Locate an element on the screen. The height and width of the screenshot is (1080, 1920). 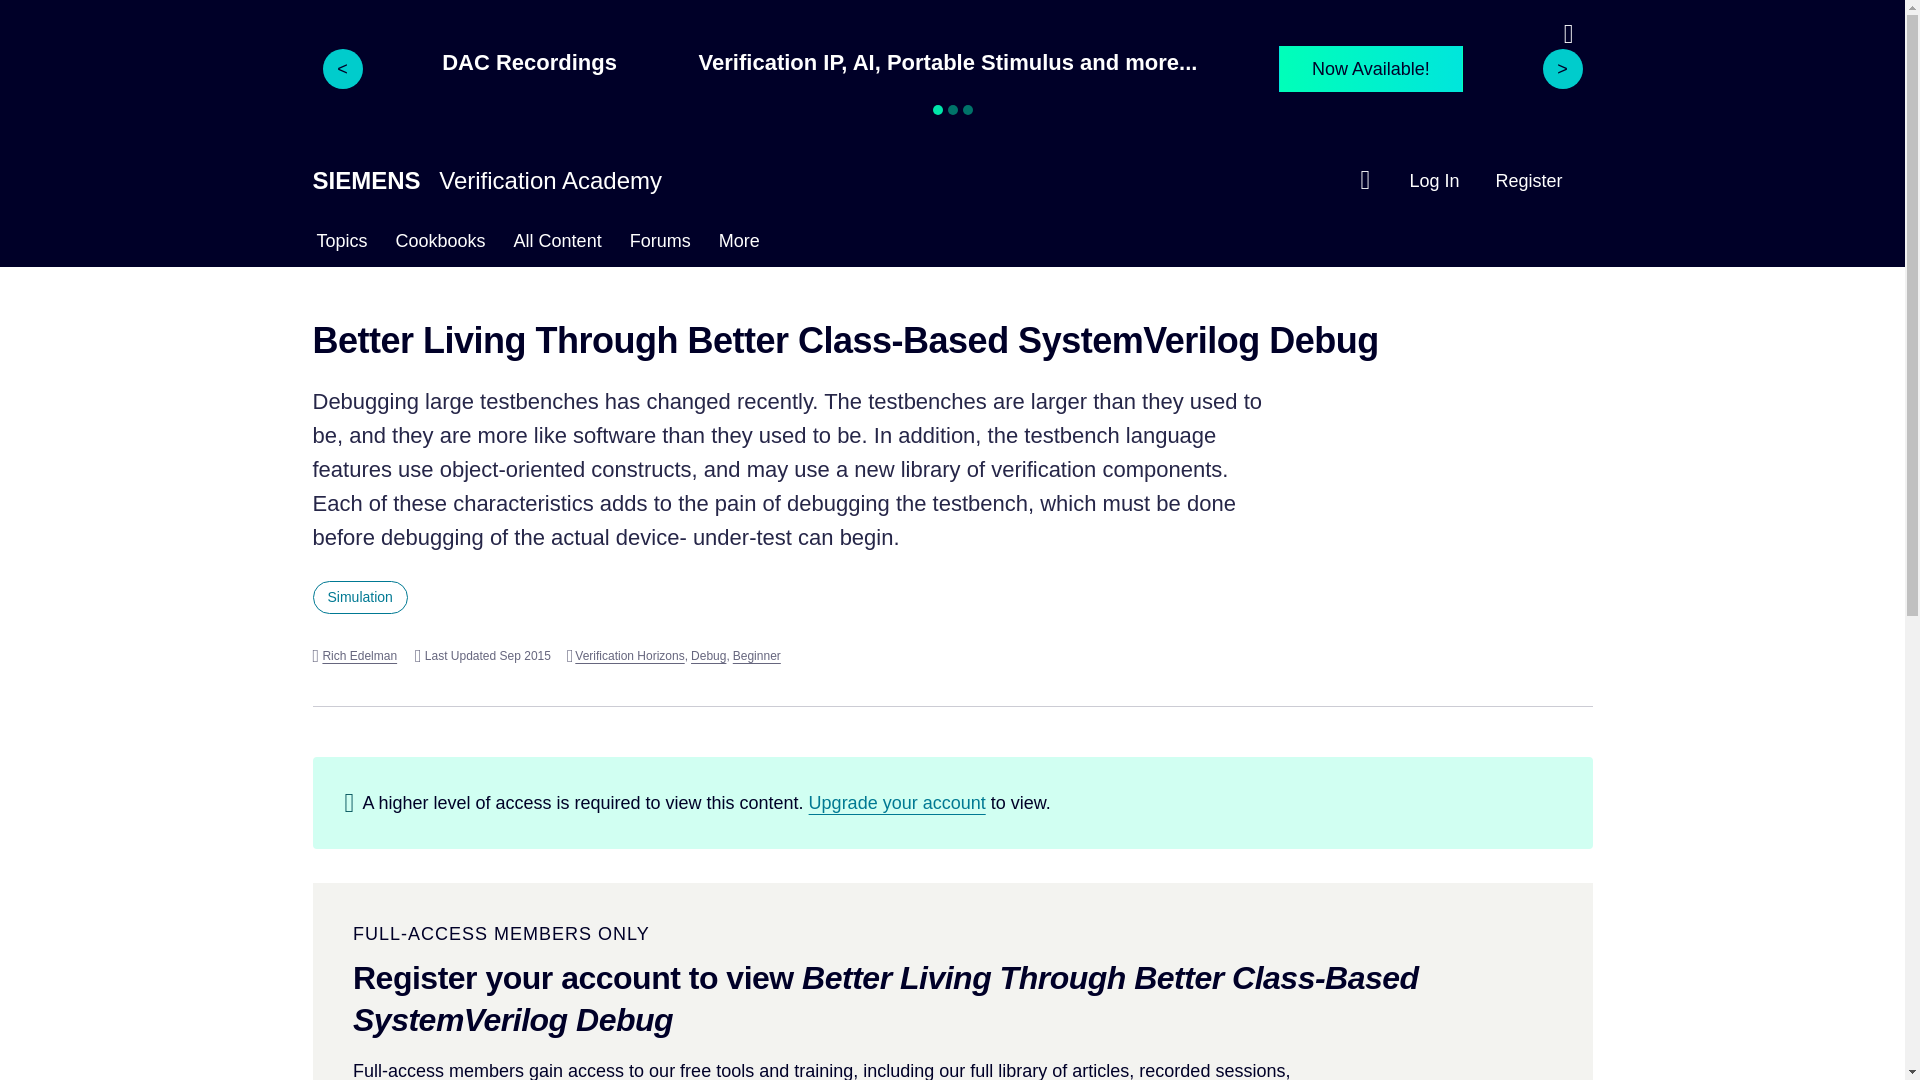
Now Available! is located at coordinates (1370, 68).